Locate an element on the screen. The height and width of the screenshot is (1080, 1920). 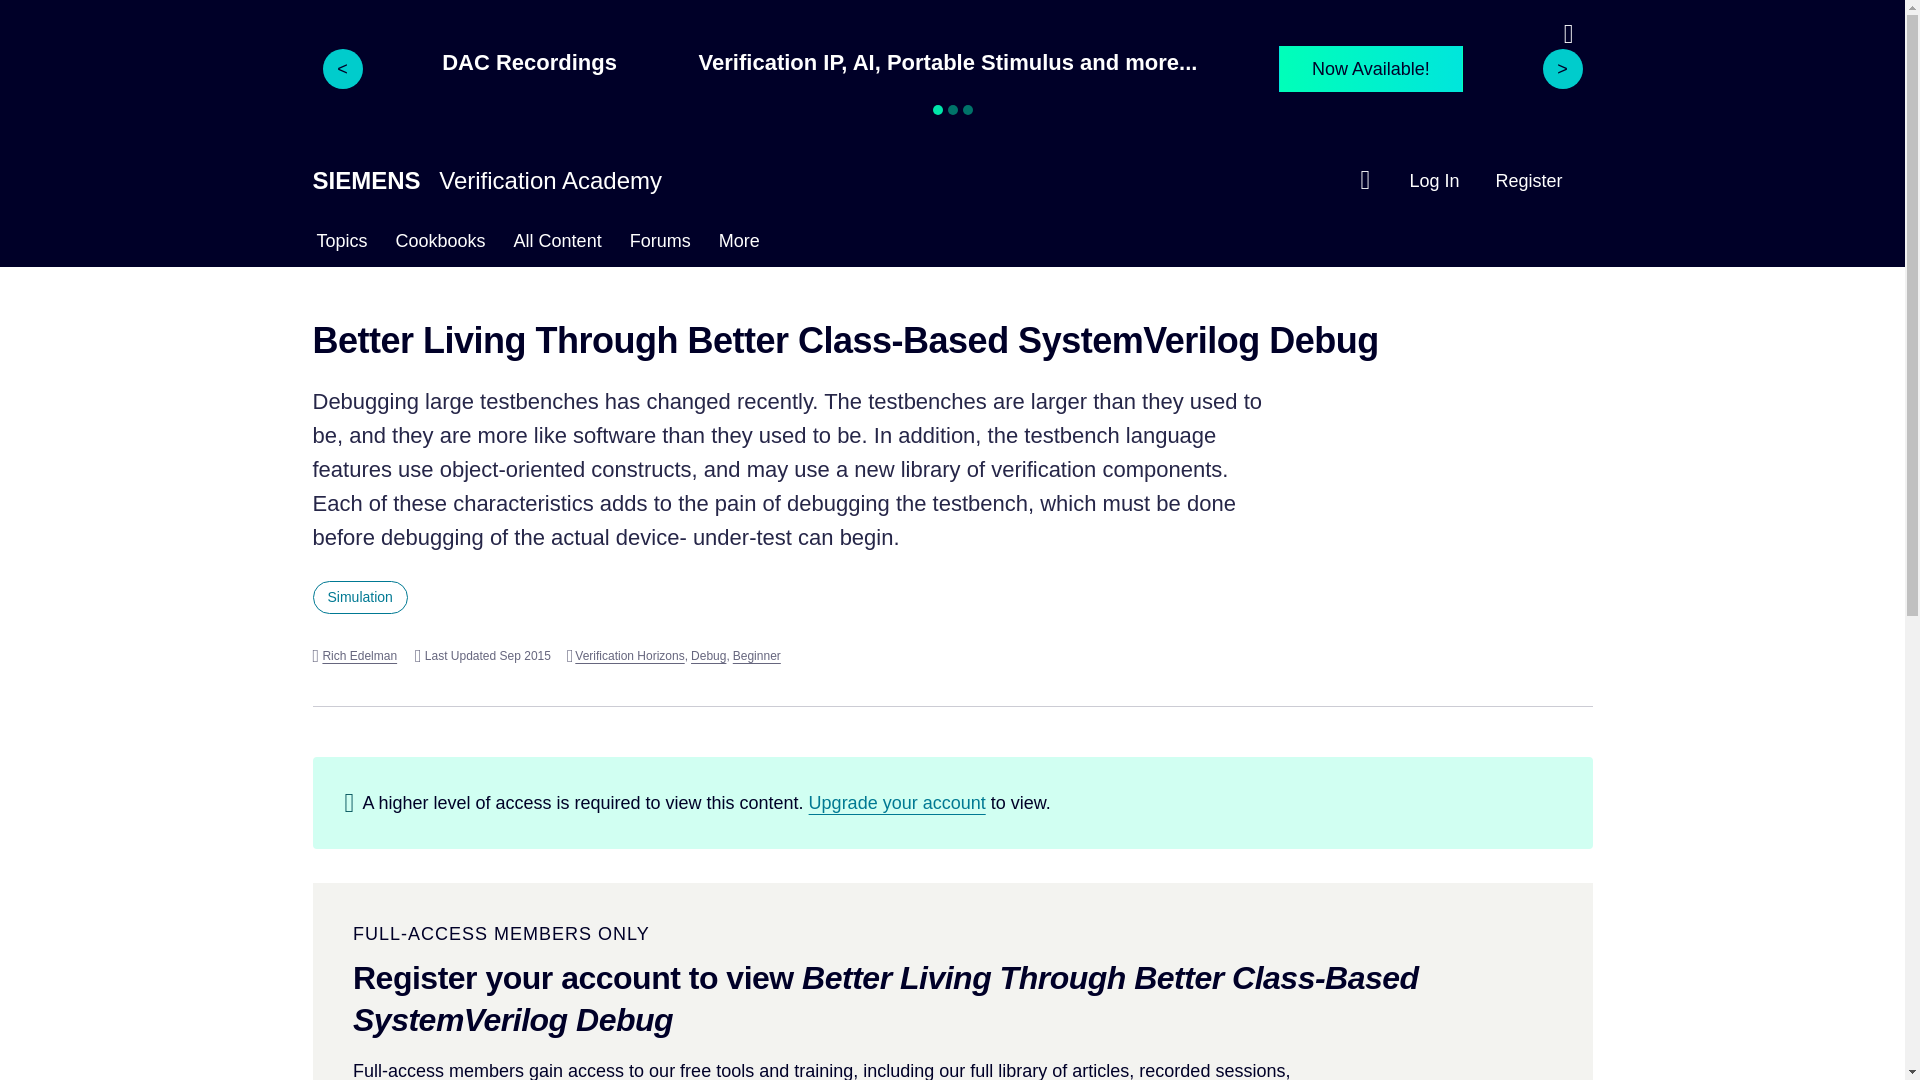
Now Available! is located at coordinates (1370, 68).